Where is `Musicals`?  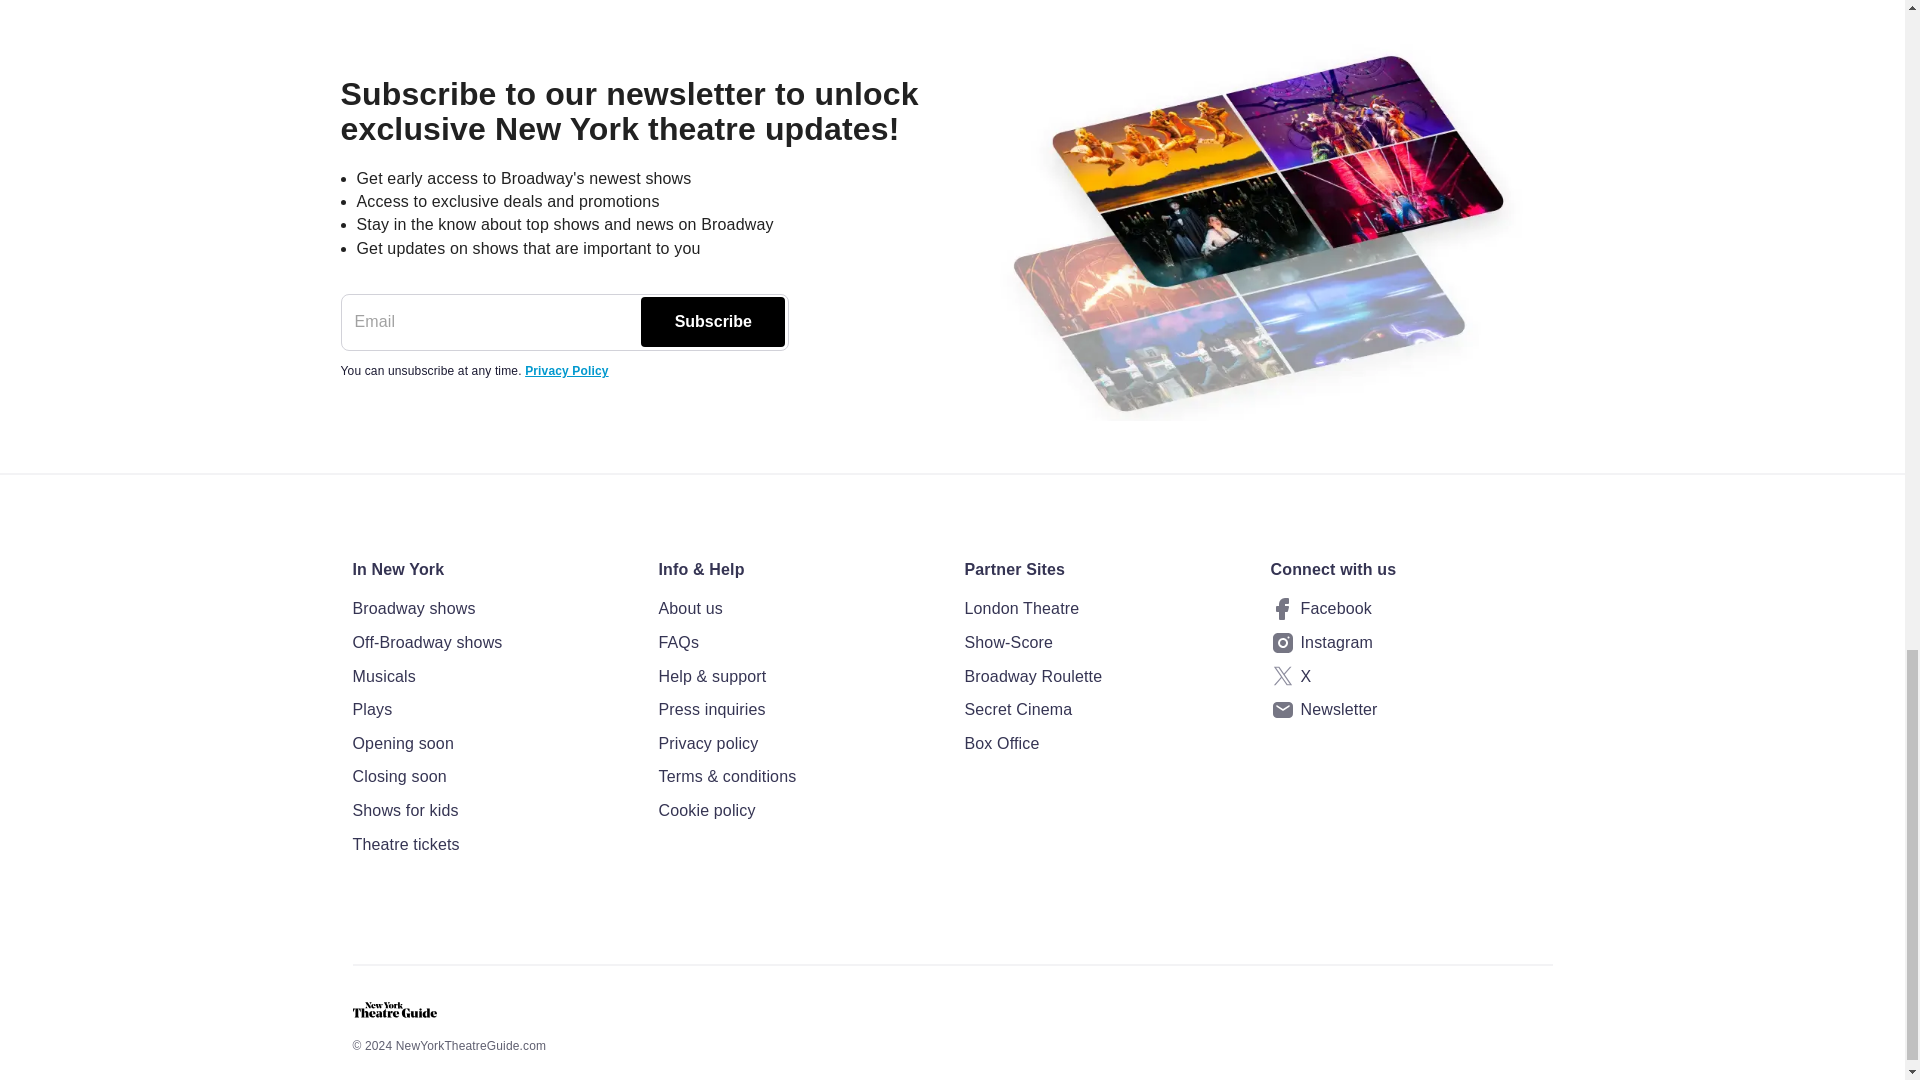 Musicals is located at coordinates (492, 677).